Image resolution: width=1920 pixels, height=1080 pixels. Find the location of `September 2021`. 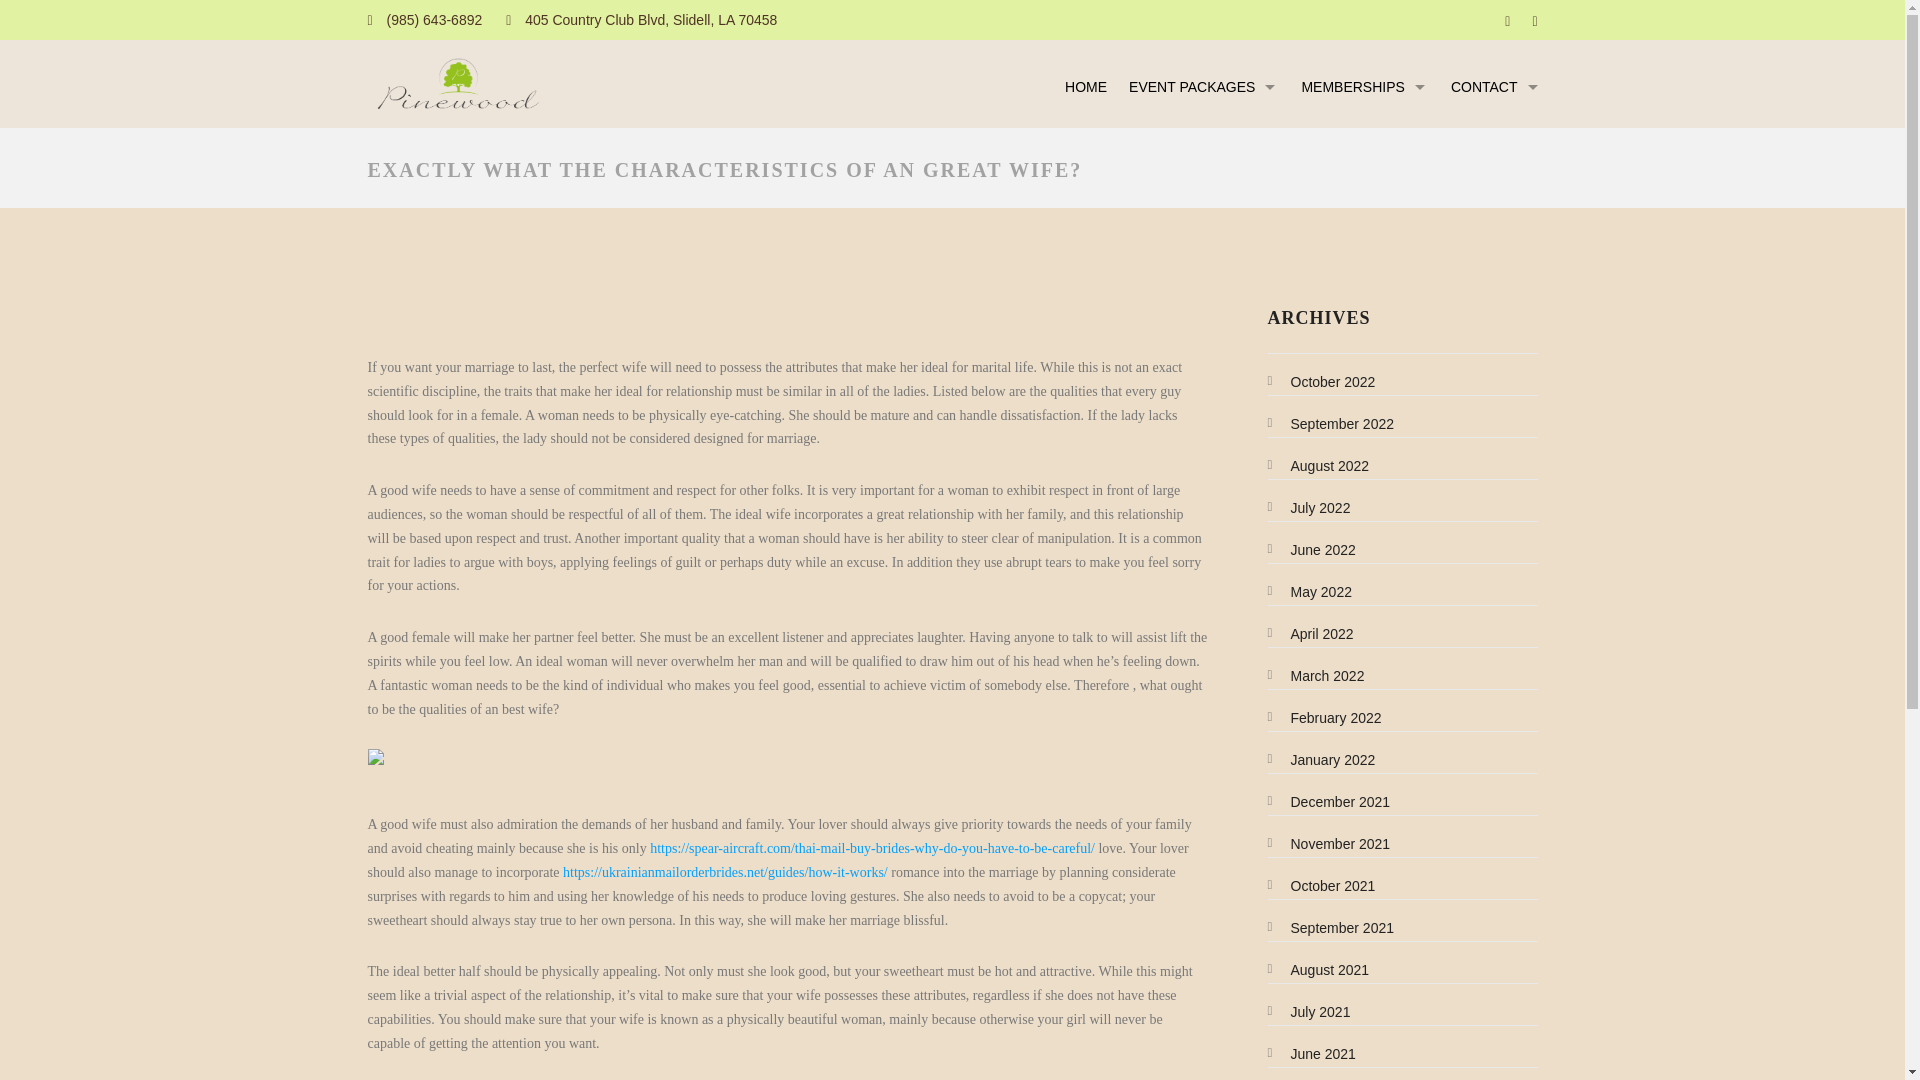

September 2021 is located at coordinates (1332, 928).